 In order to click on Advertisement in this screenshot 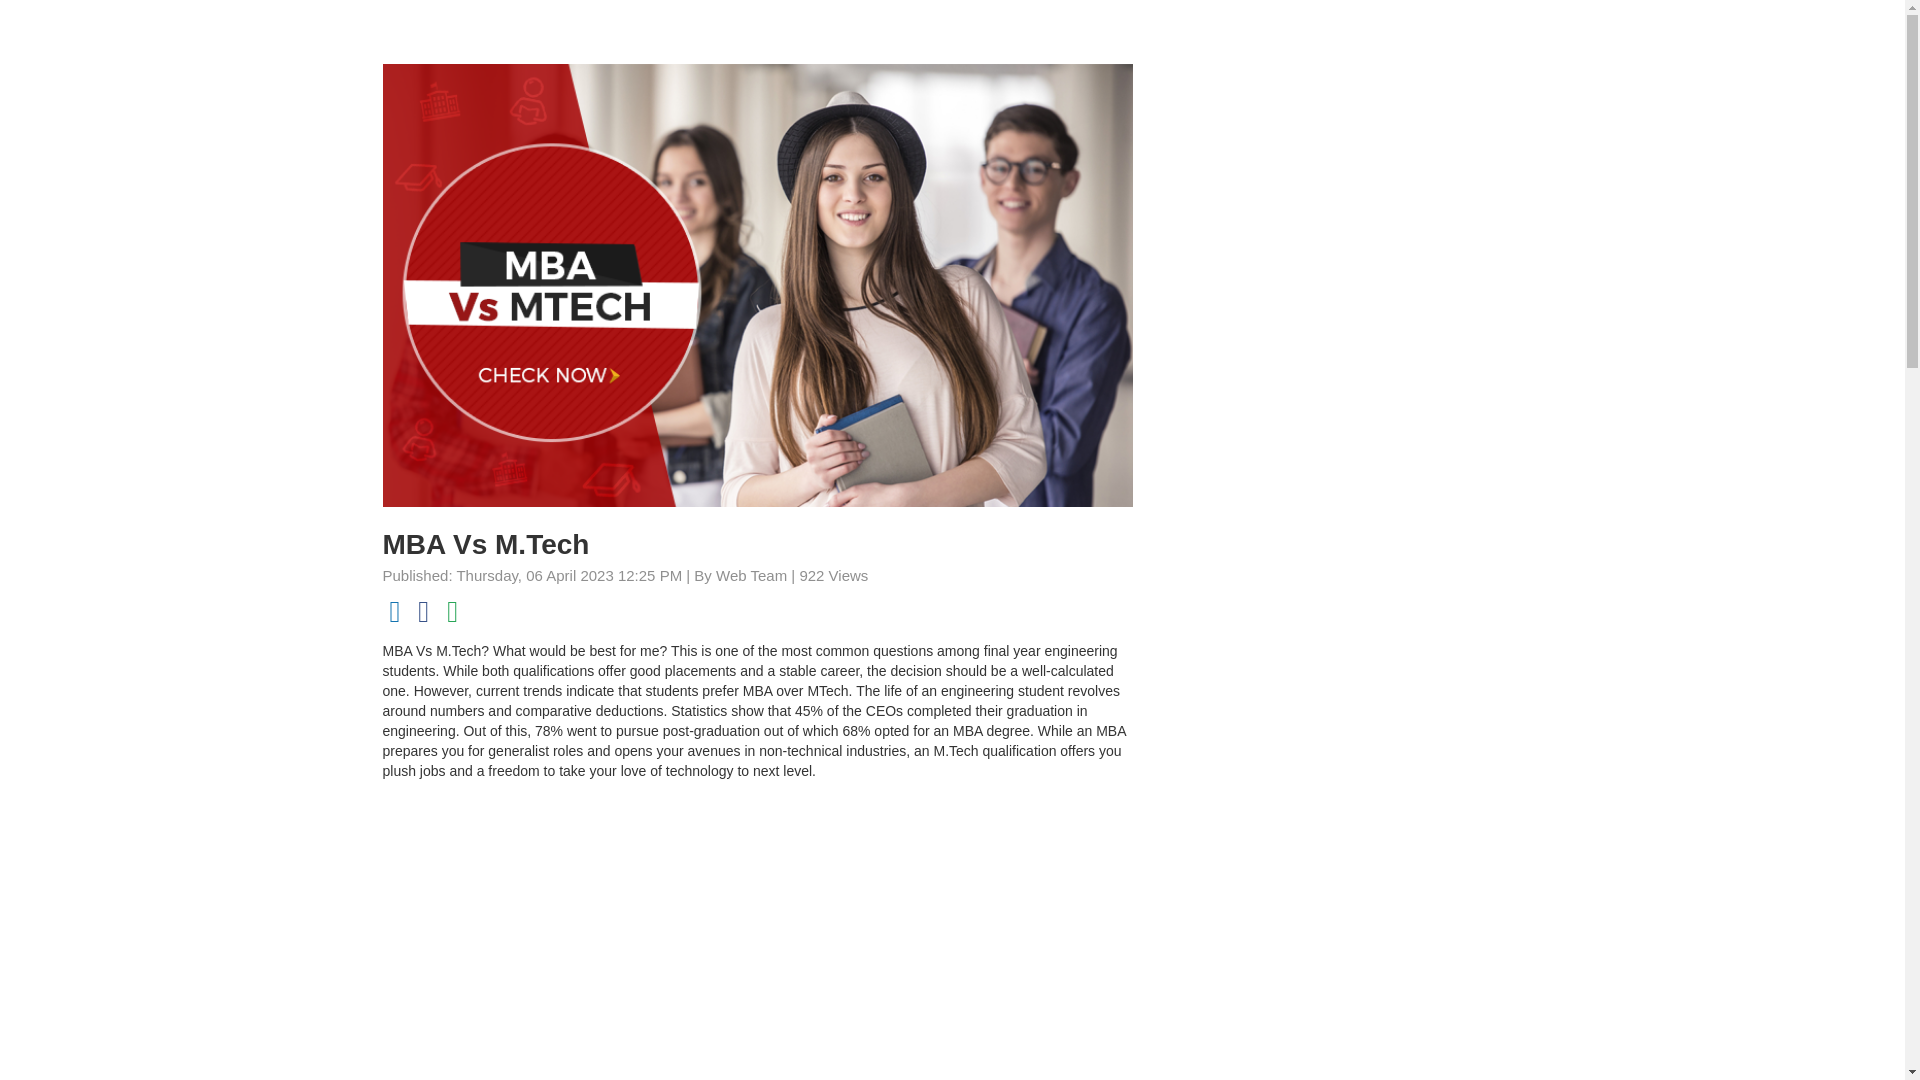, I will do `click(757, 935)`.